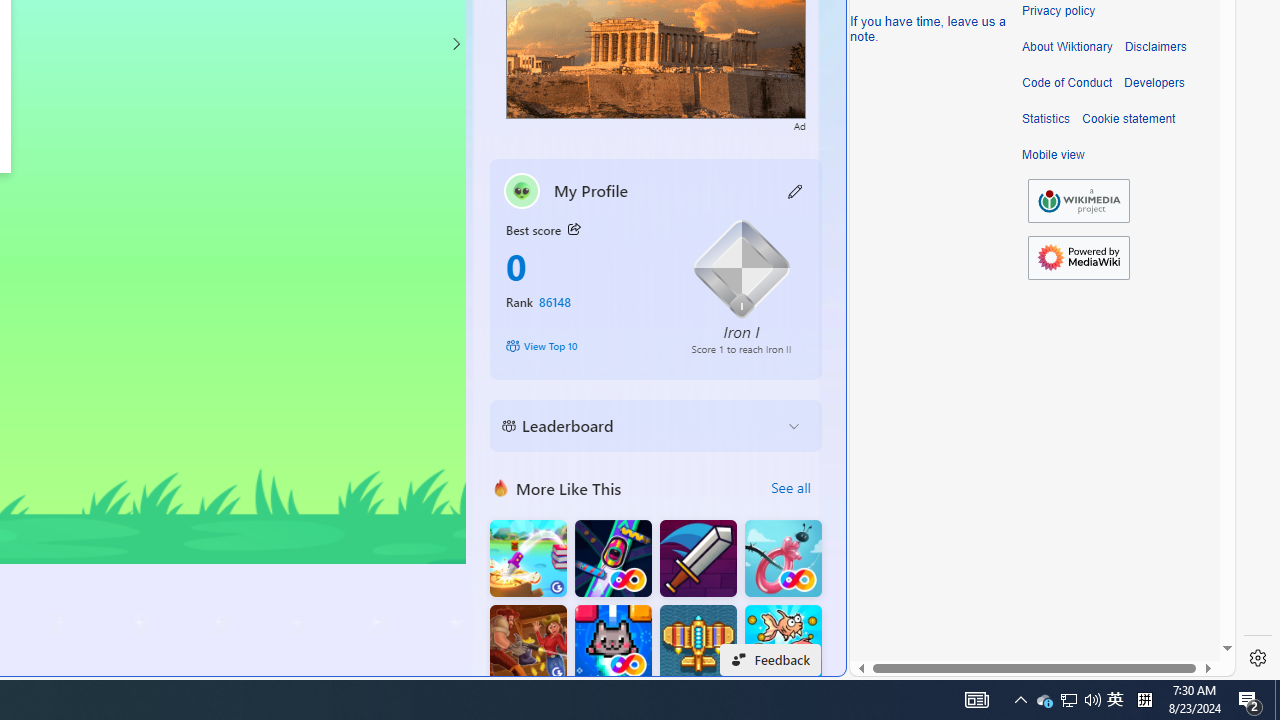 The height and width of the screenshot is (720, 1280). I want to click on ""'s avatar, so click(522, 190).